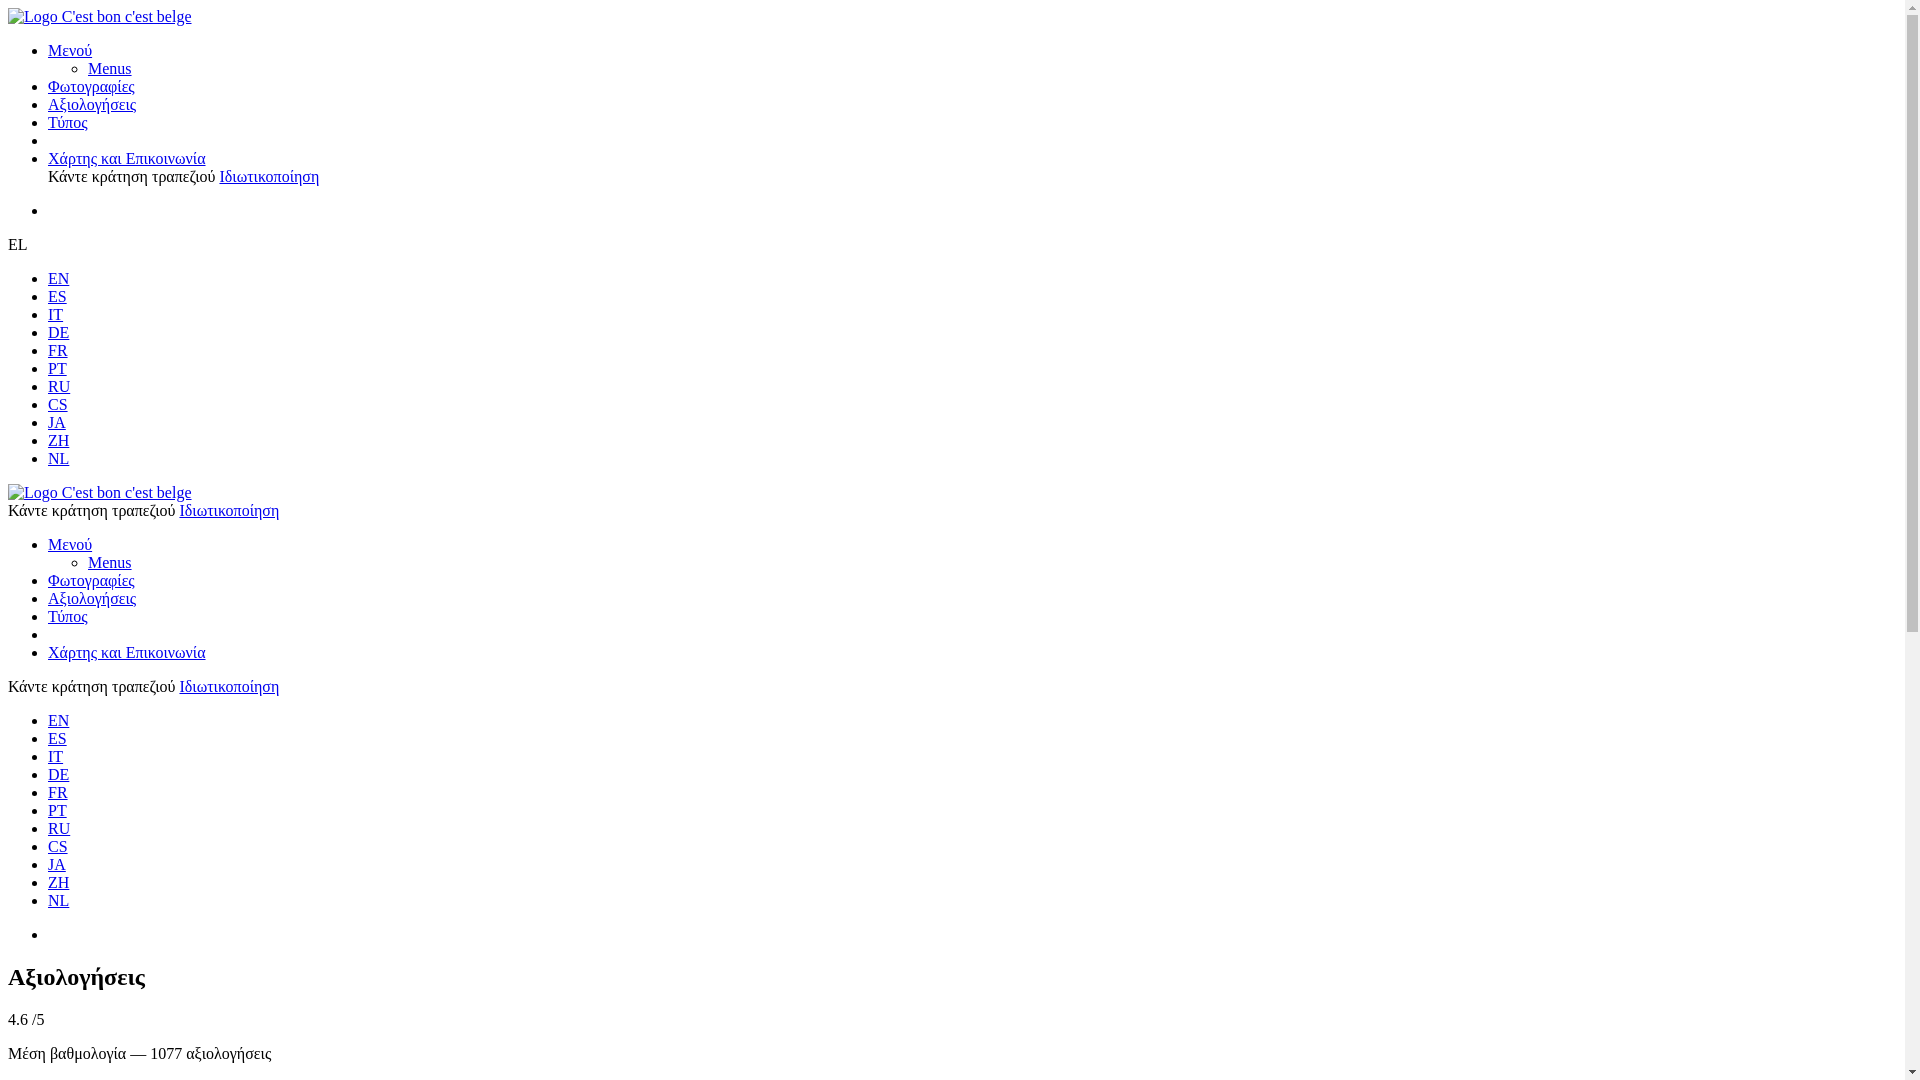 This screenshot has height=1080, width=1920. Describe the element at coordinates (56, 314) in the screenshot. I see `IT` at that location.